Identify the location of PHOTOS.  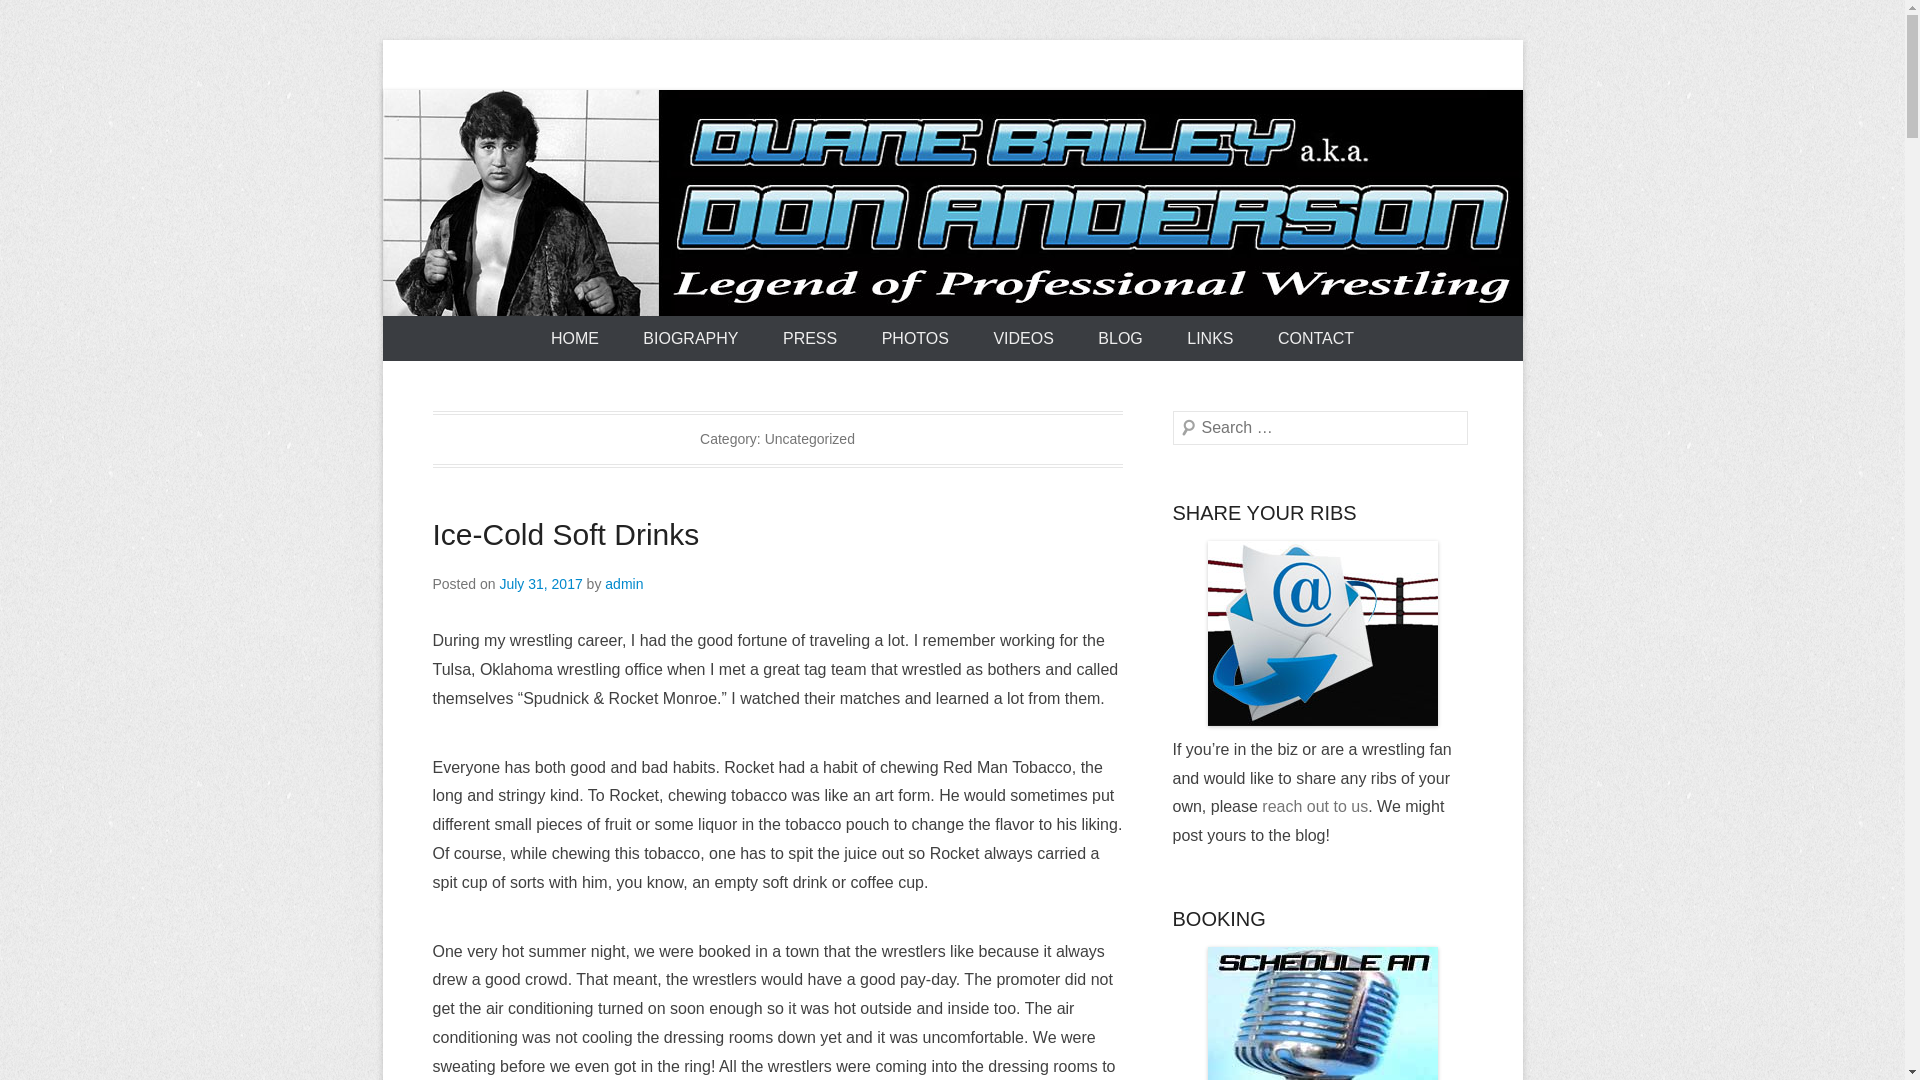
(916, 338).